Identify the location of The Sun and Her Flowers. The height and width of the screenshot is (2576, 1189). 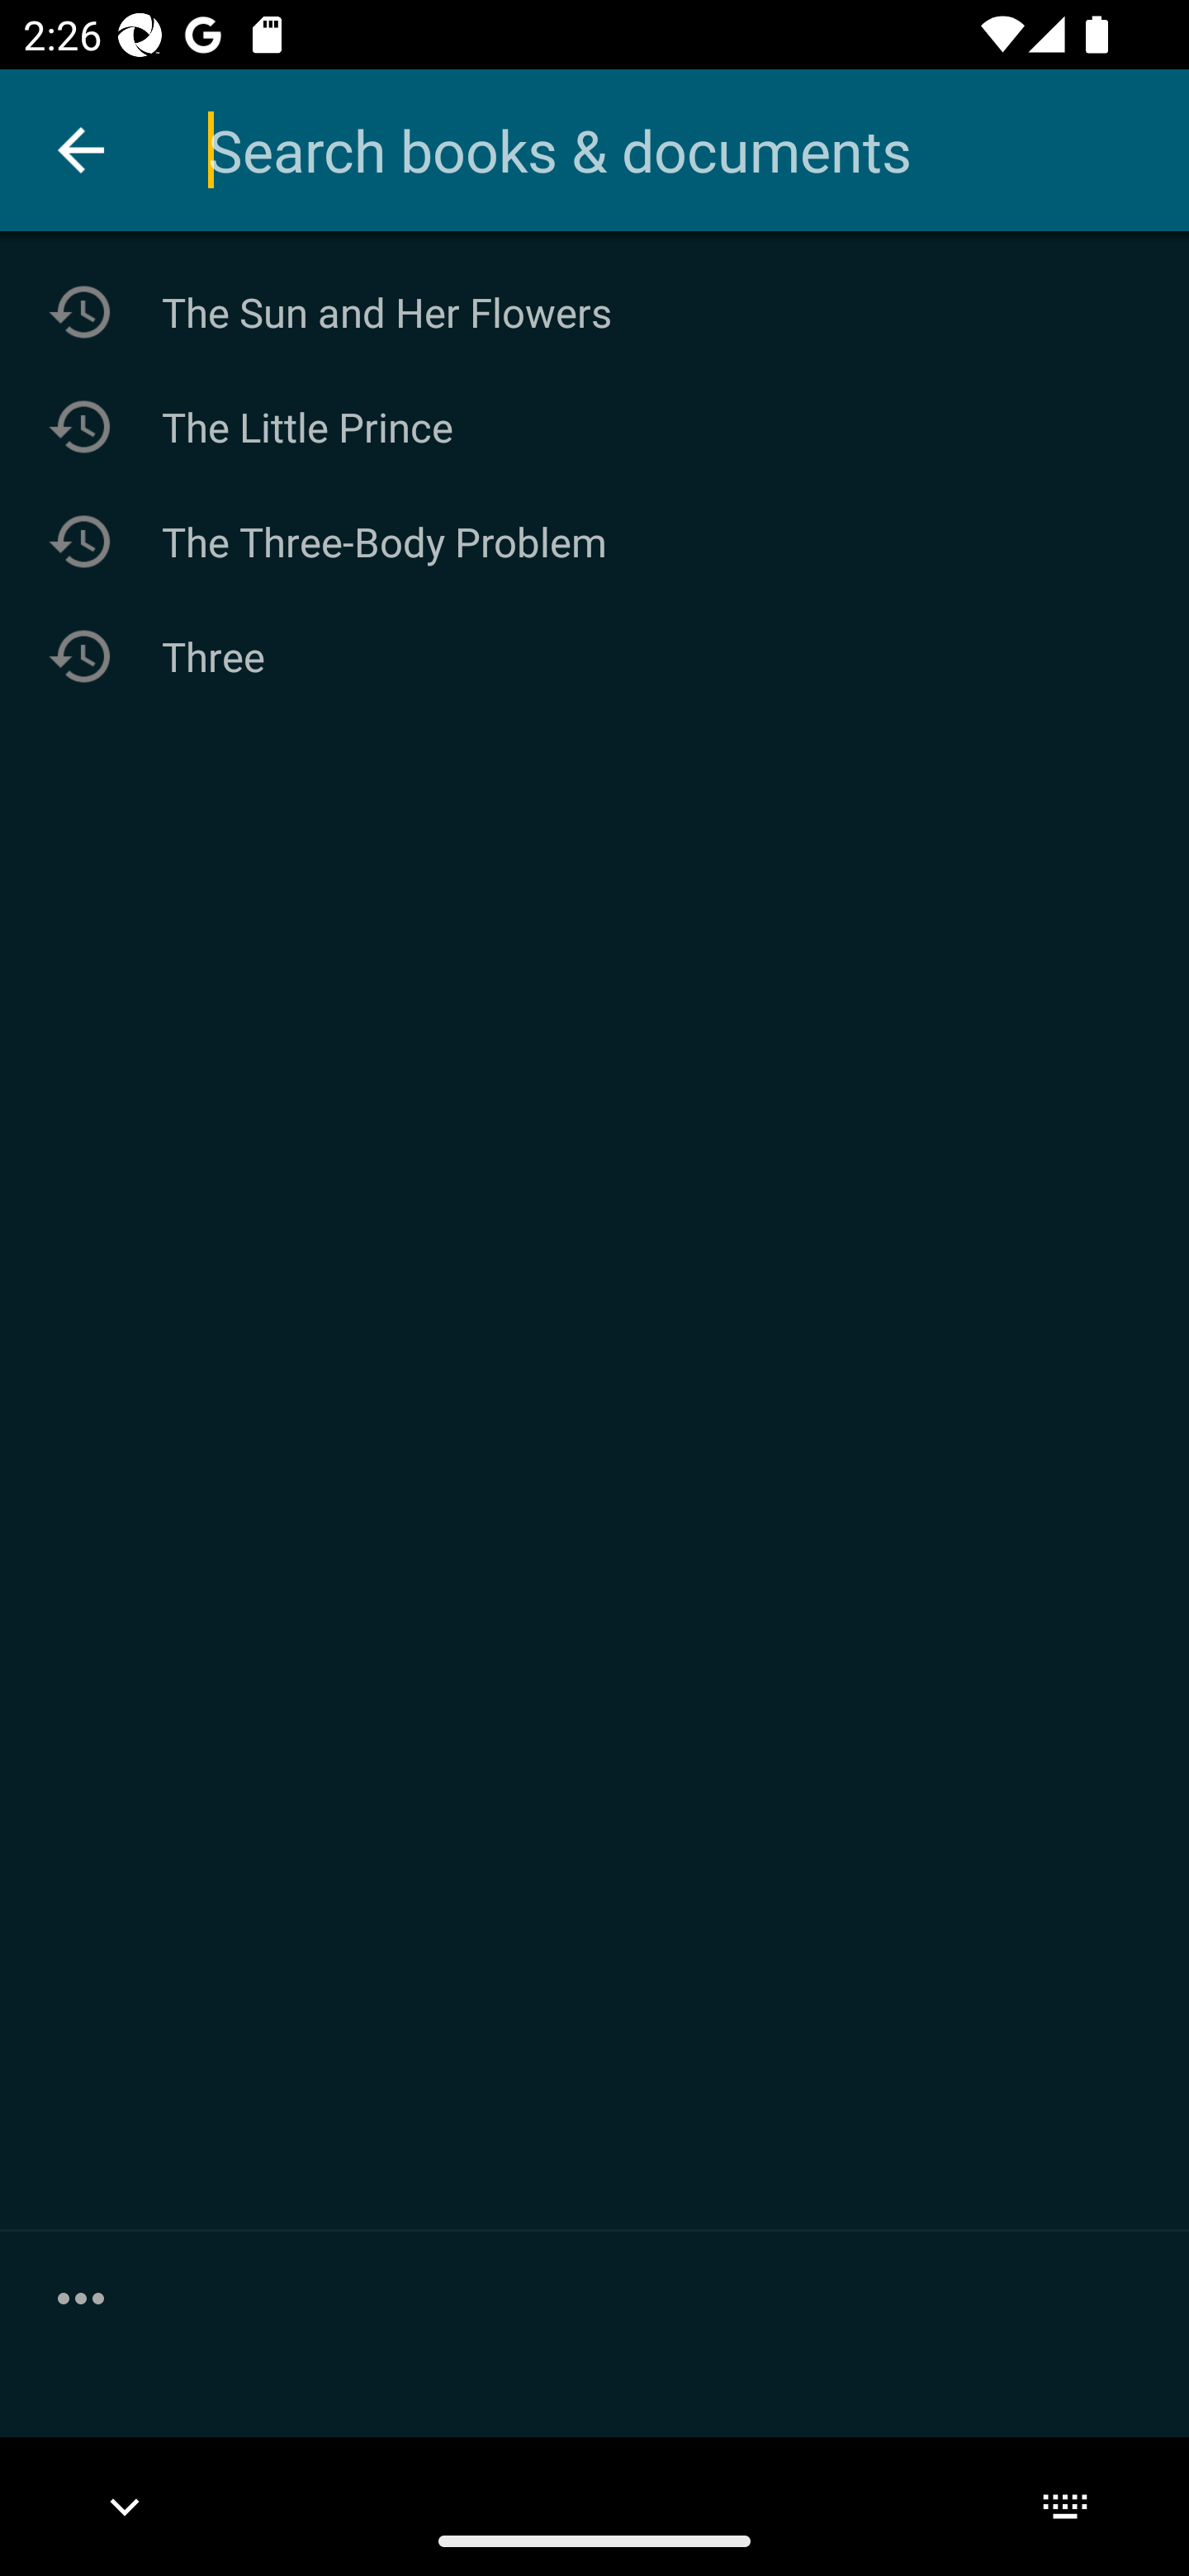
(594, 312).